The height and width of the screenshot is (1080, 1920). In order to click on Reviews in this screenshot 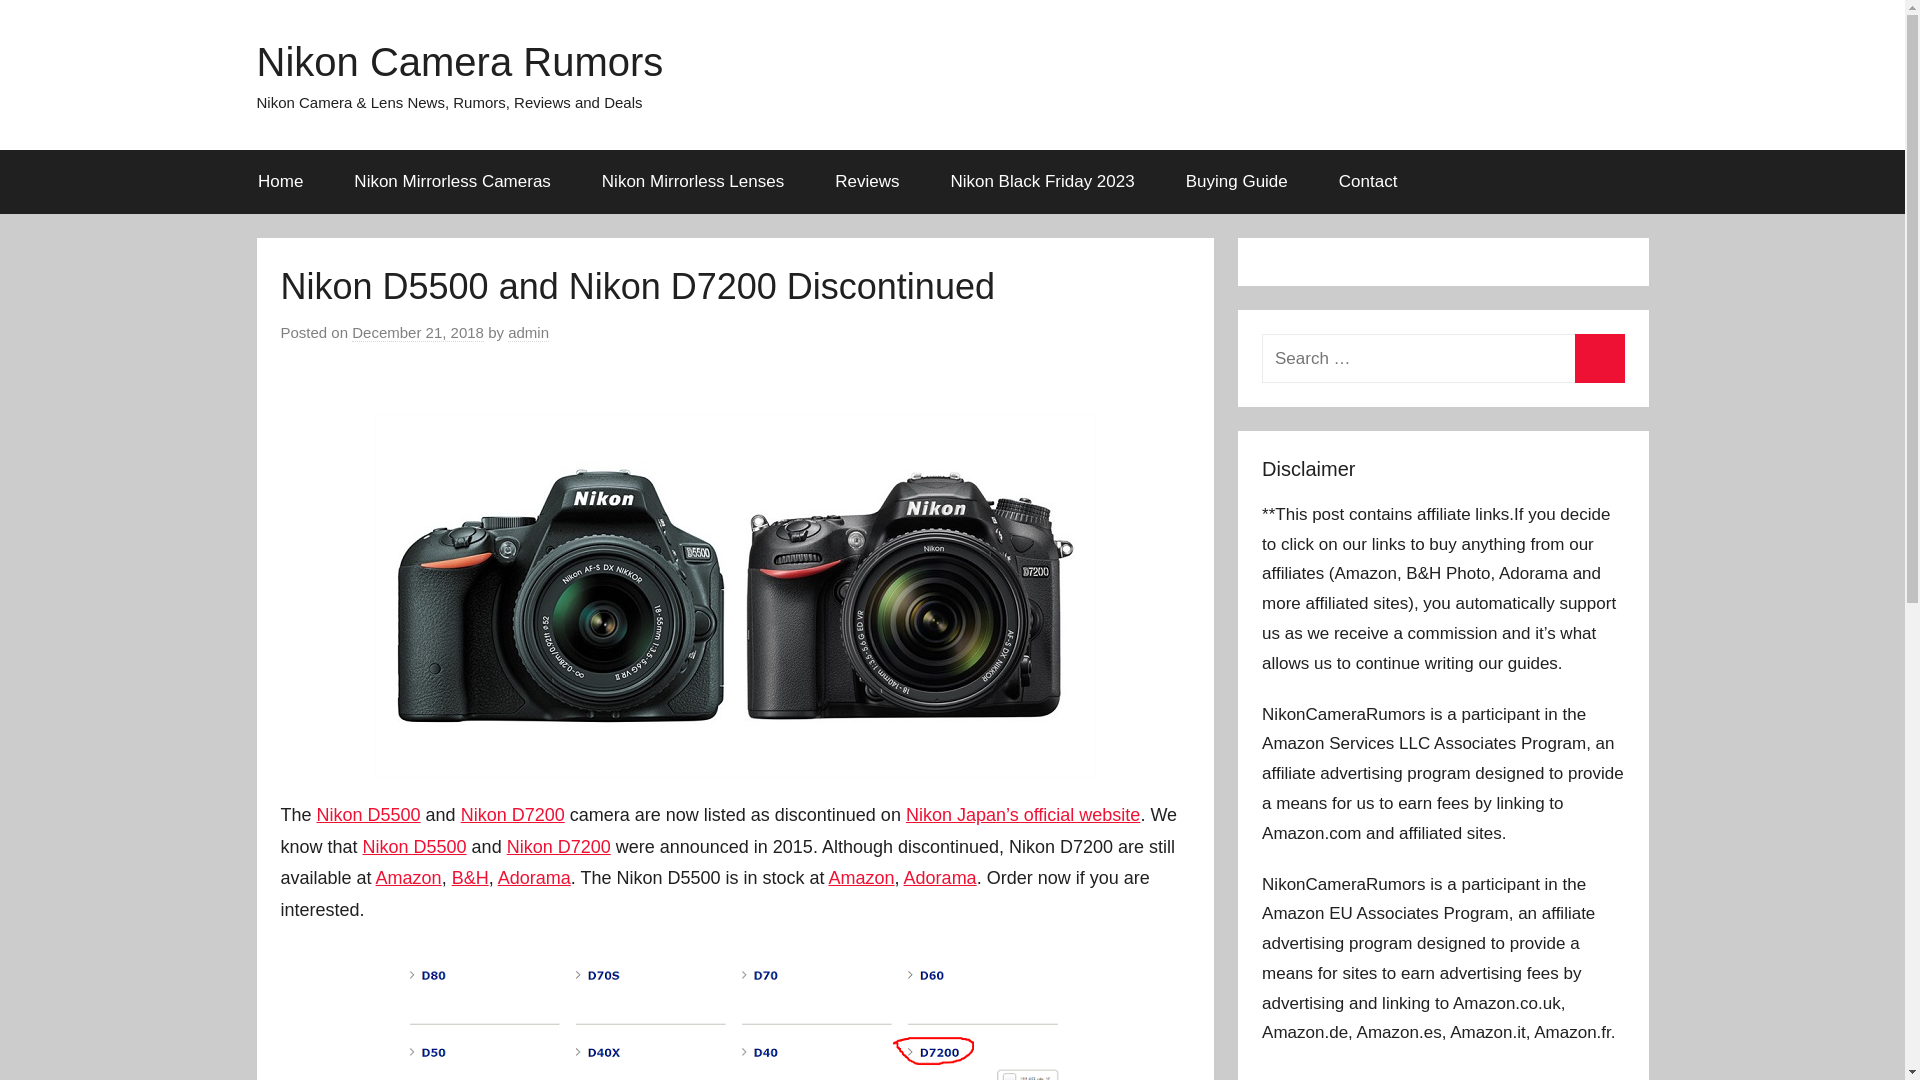, I will do `click(868, 182)`.